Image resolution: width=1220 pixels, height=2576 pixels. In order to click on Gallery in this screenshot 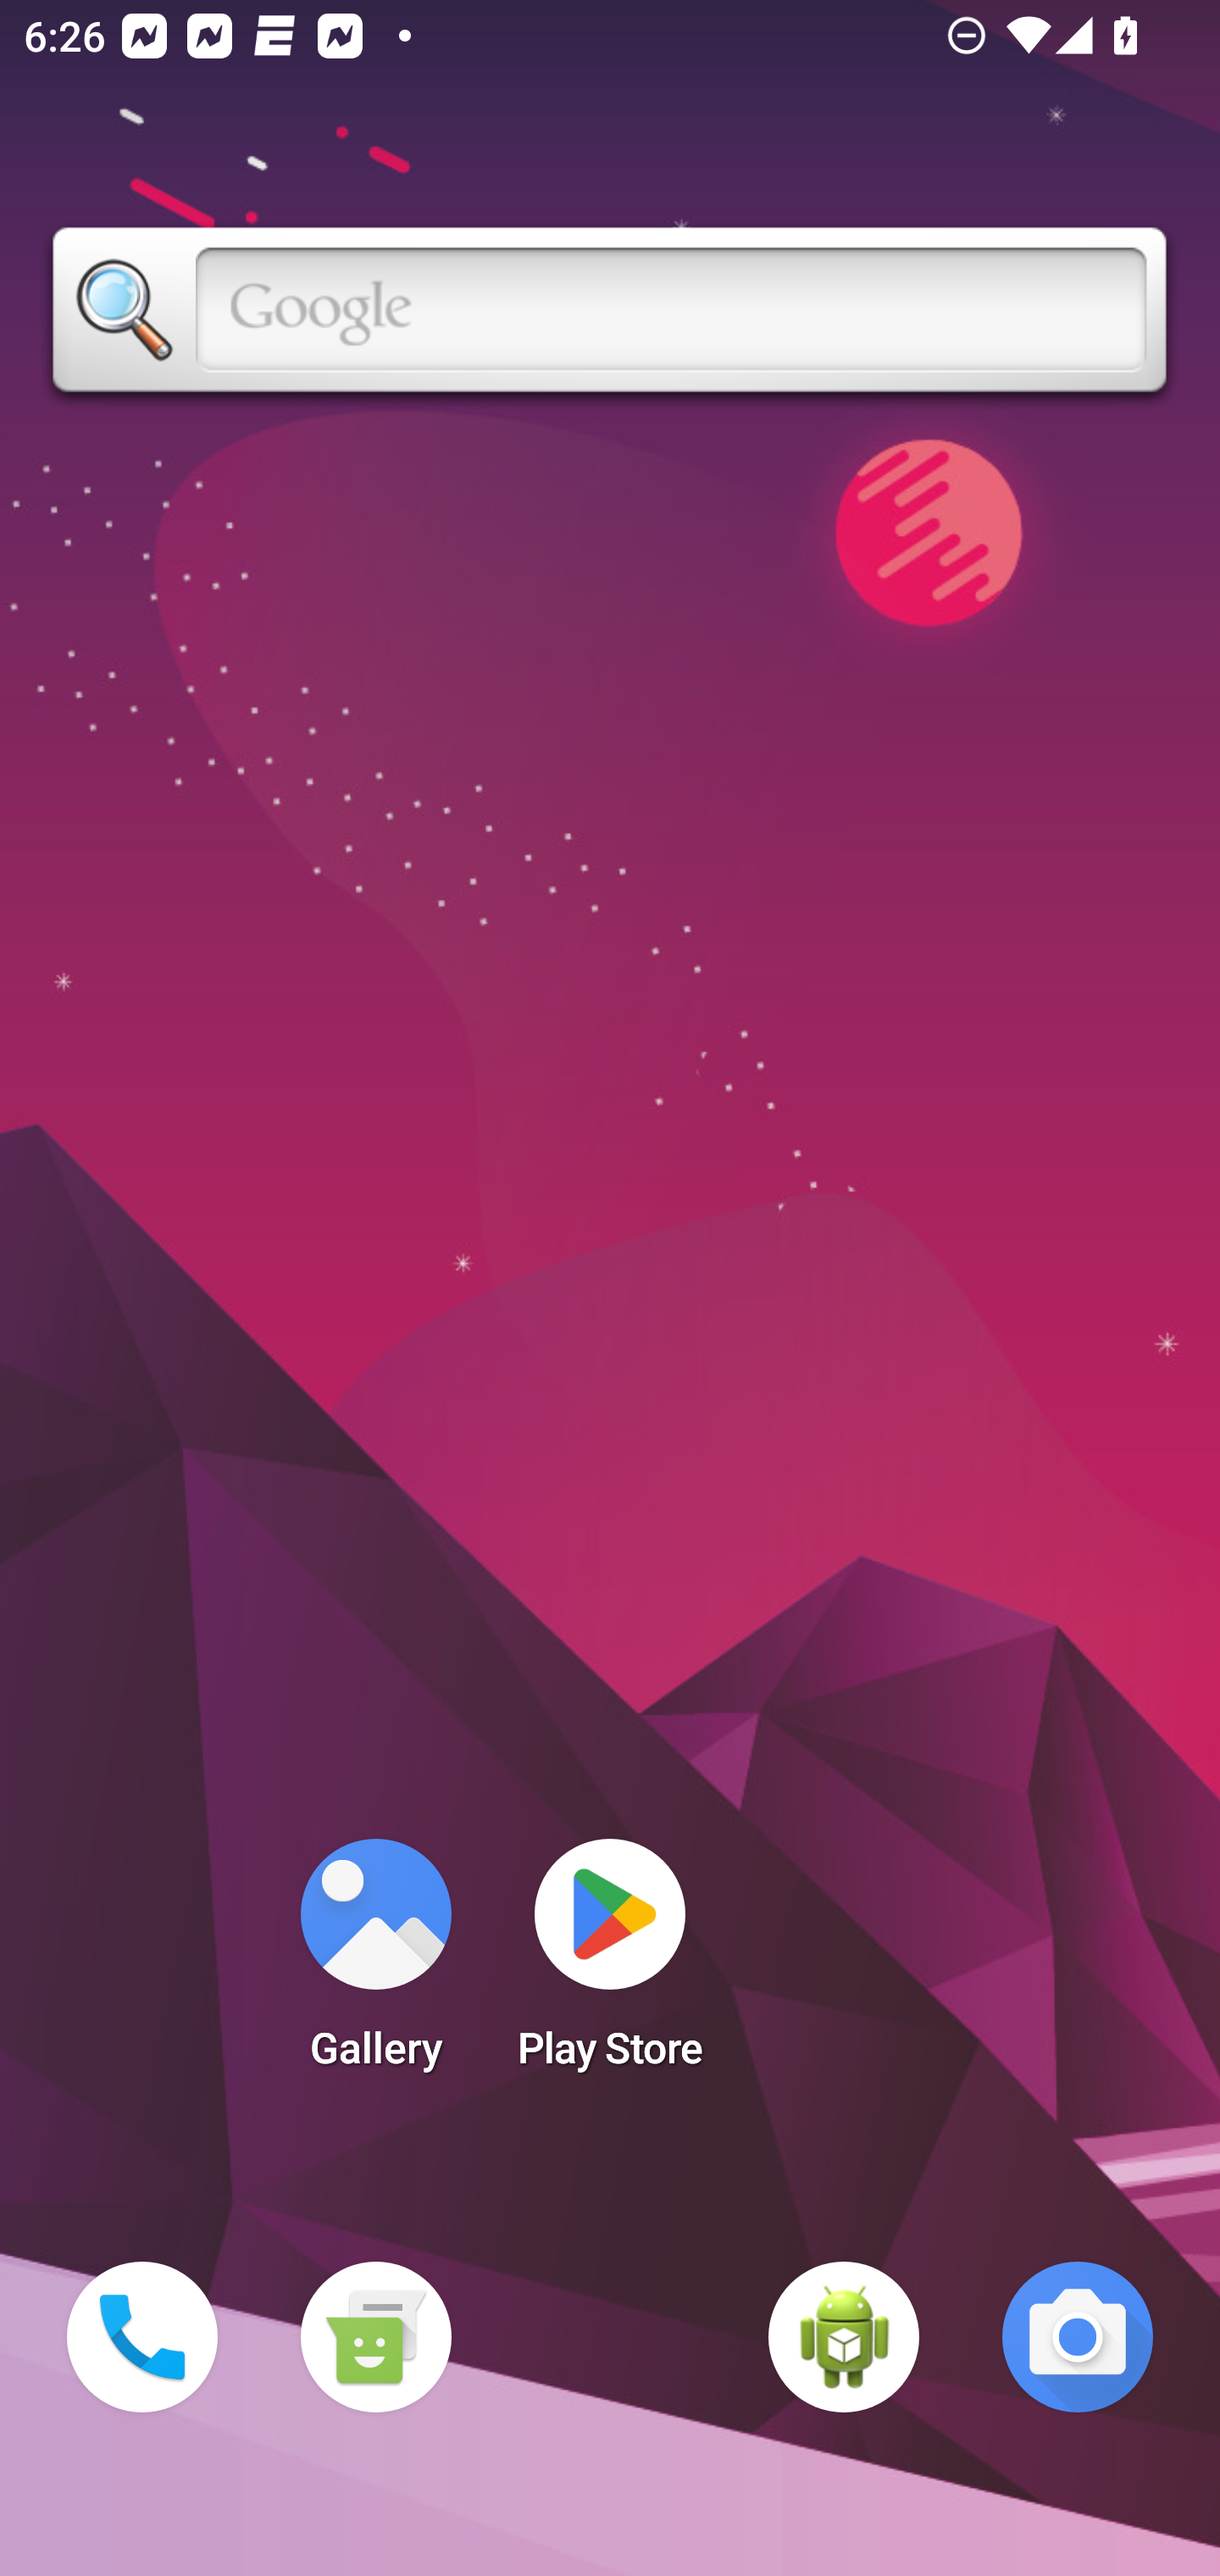, I will do `click(375, 1964)`.